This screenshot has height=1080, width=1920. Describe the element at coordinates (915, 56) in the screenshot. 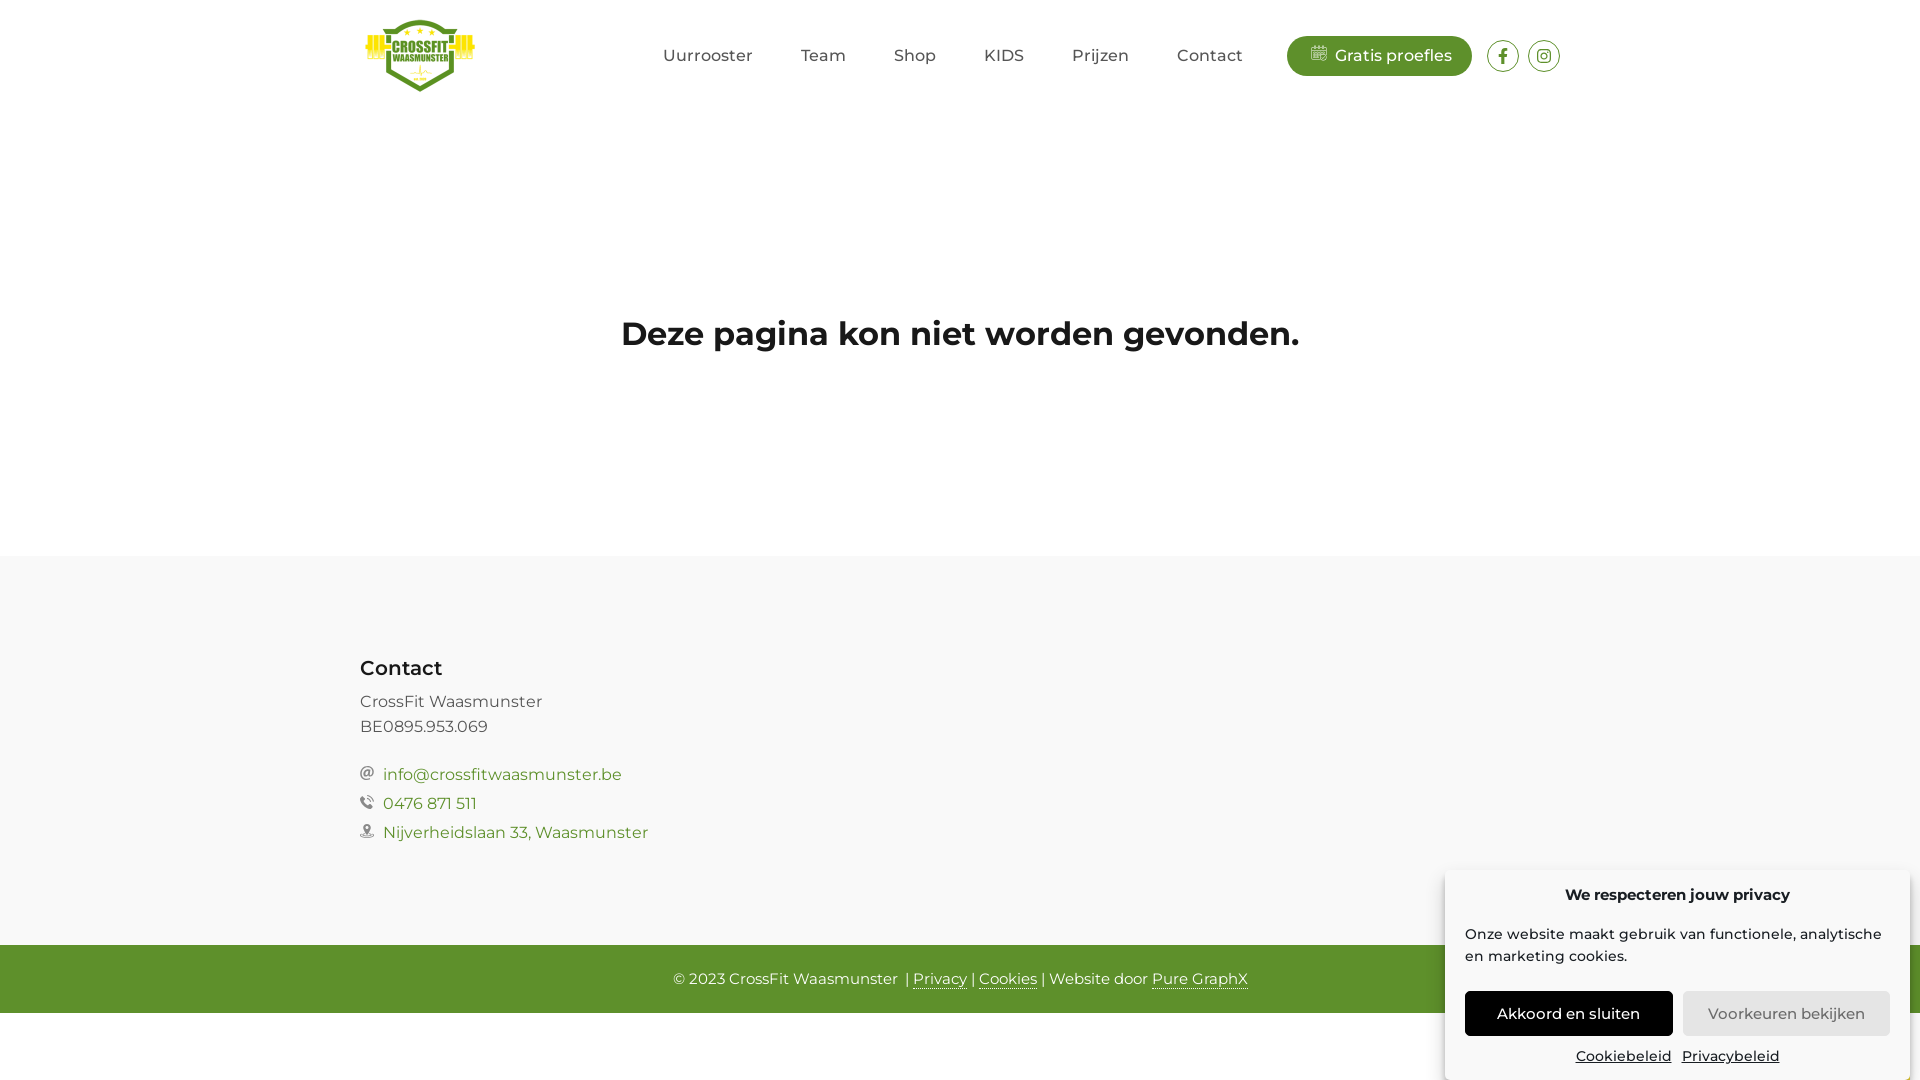

I see `Shop` at that location.